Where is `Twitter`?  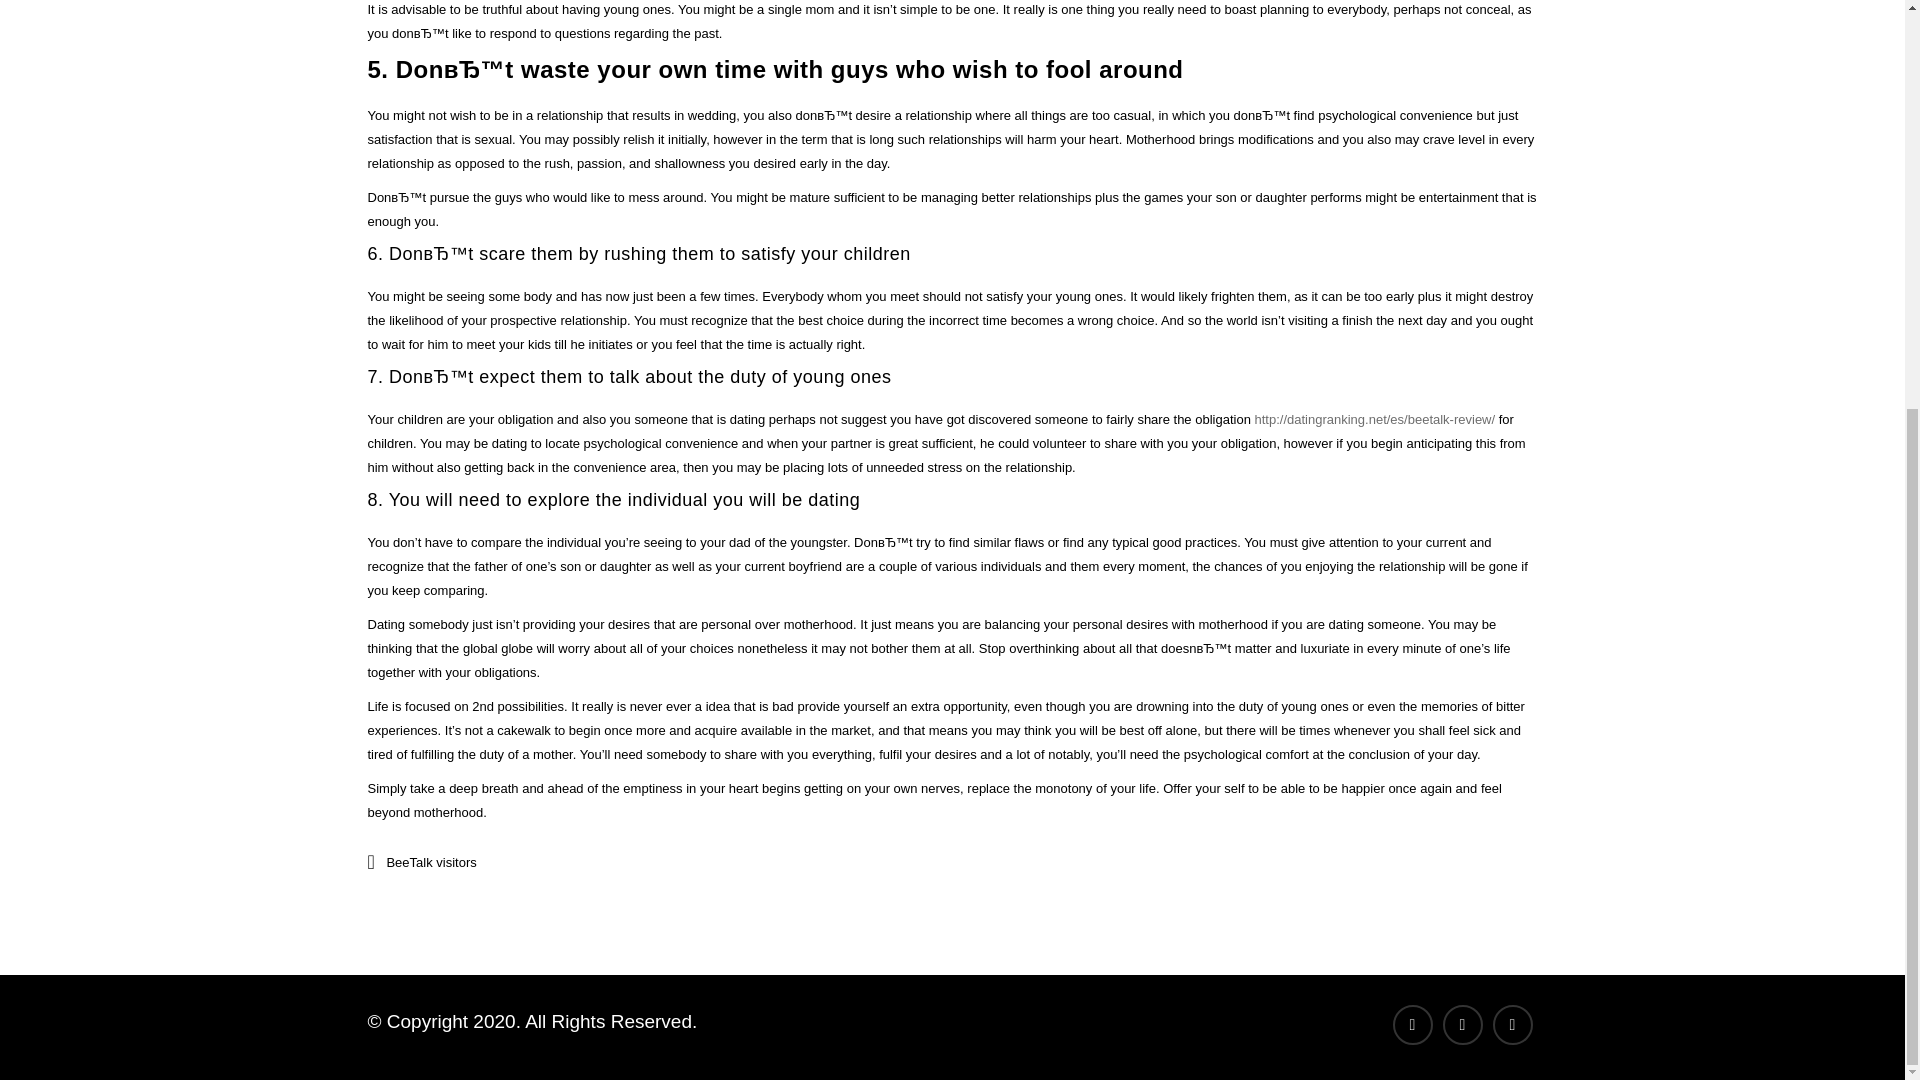
Twitter is located at coordinates (1462, 1025).